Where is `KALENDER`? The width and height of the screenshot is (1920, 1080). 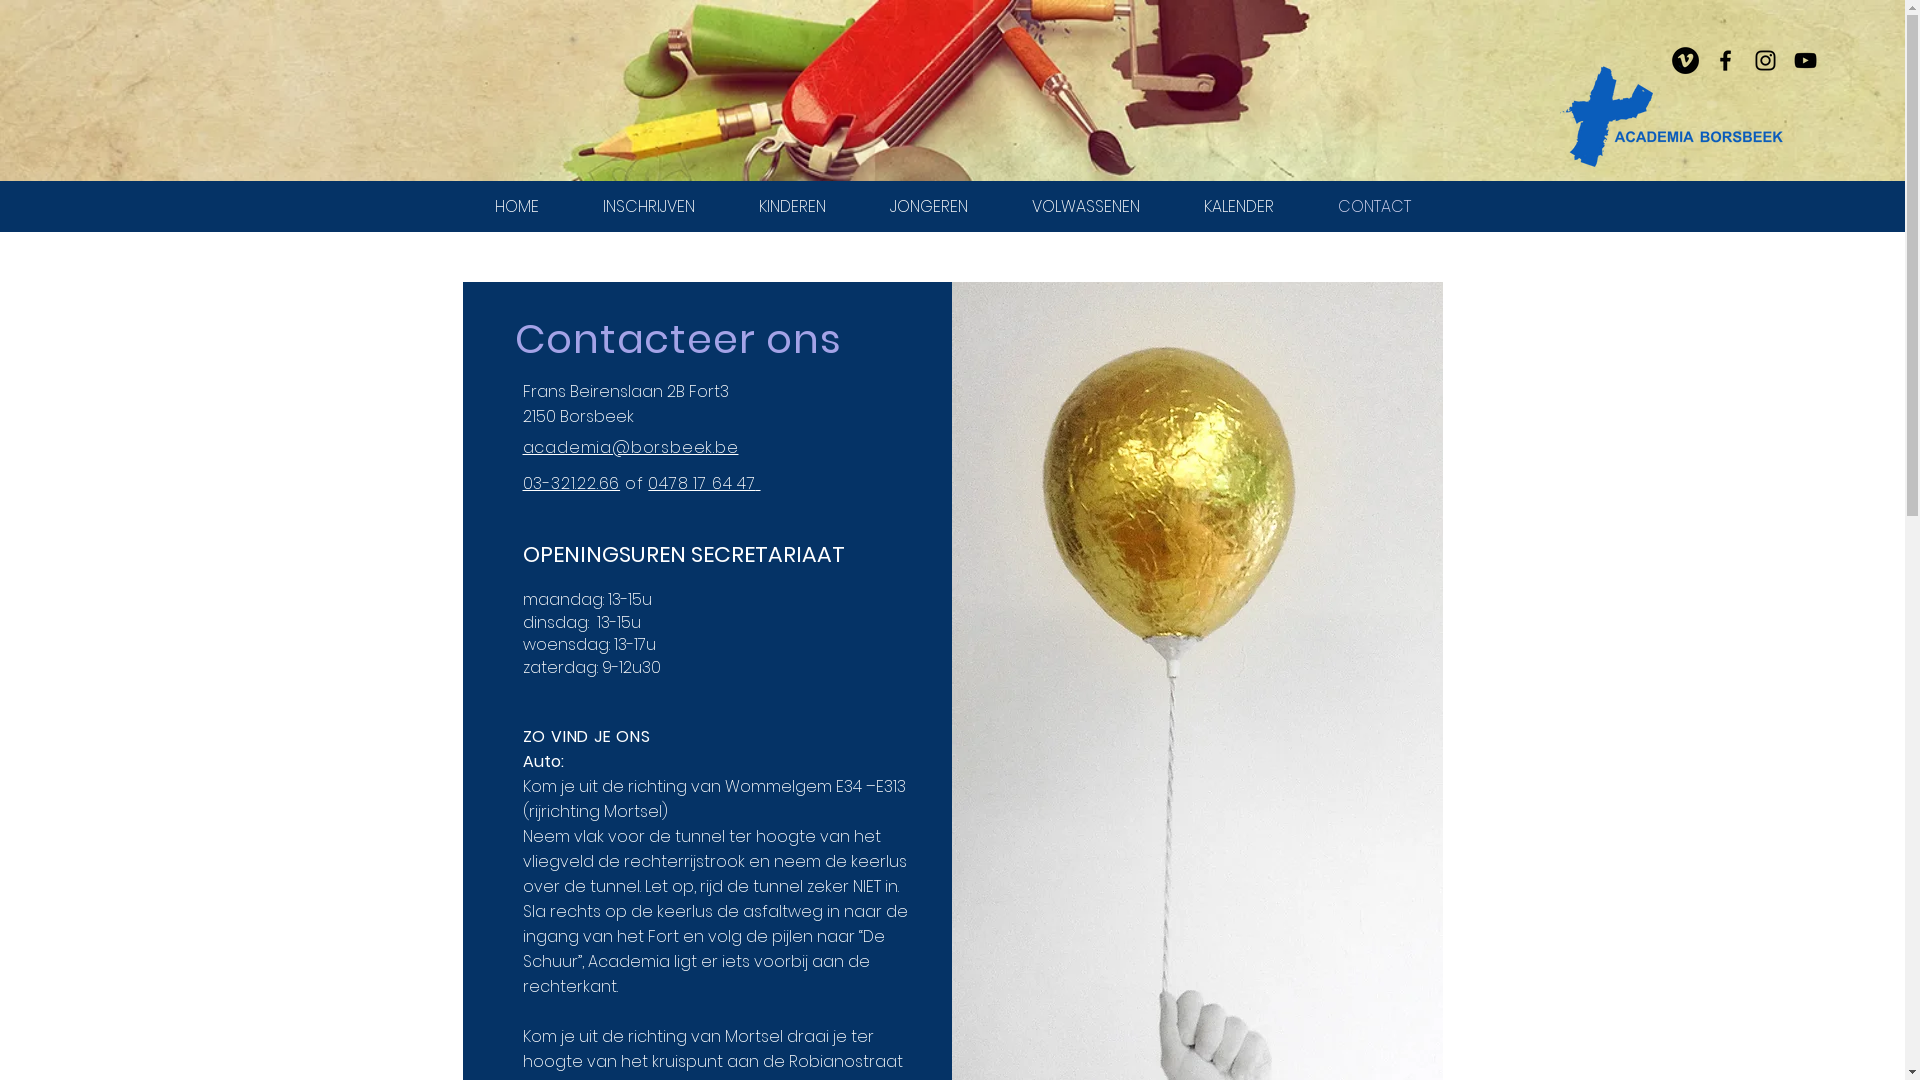 KALENDER is located at coordinates (1239, 206).